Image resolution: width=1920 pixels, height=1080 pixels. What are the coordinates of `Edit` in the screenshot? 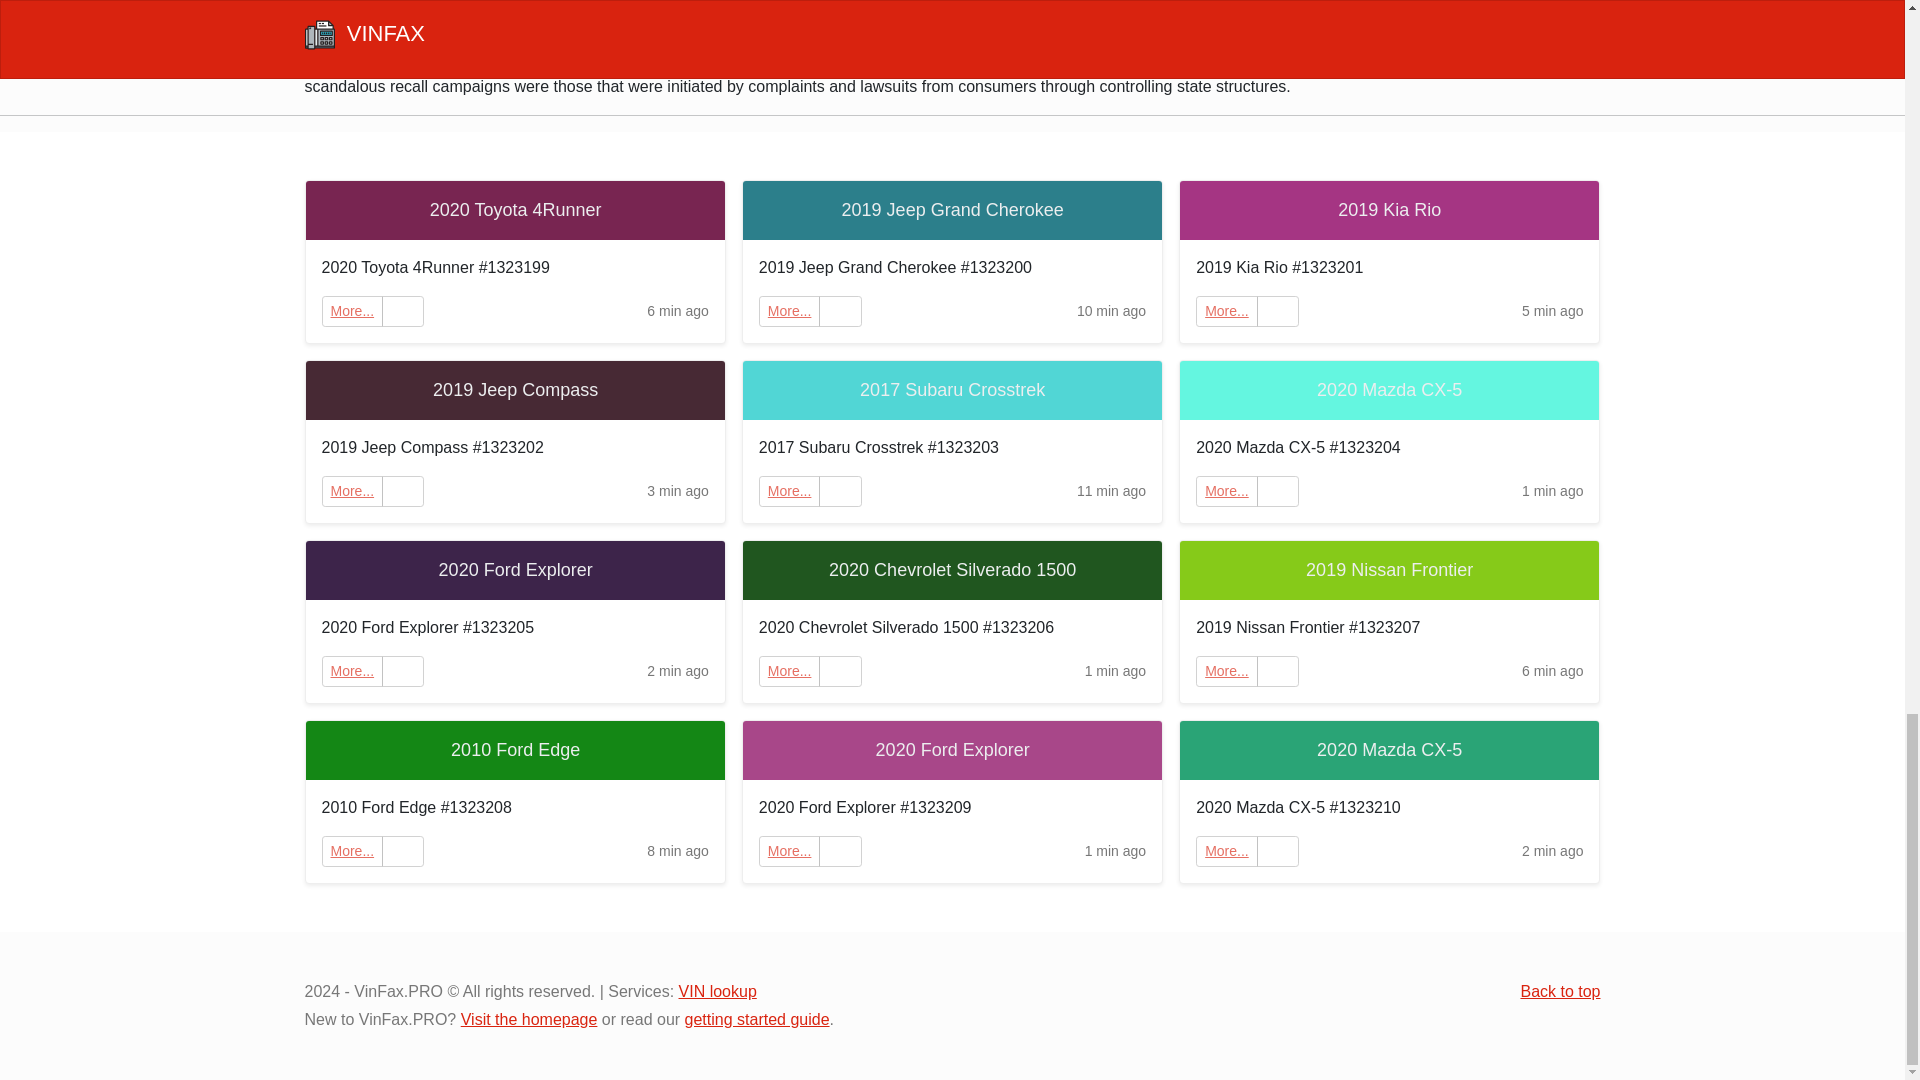 It's located at (840, 670).